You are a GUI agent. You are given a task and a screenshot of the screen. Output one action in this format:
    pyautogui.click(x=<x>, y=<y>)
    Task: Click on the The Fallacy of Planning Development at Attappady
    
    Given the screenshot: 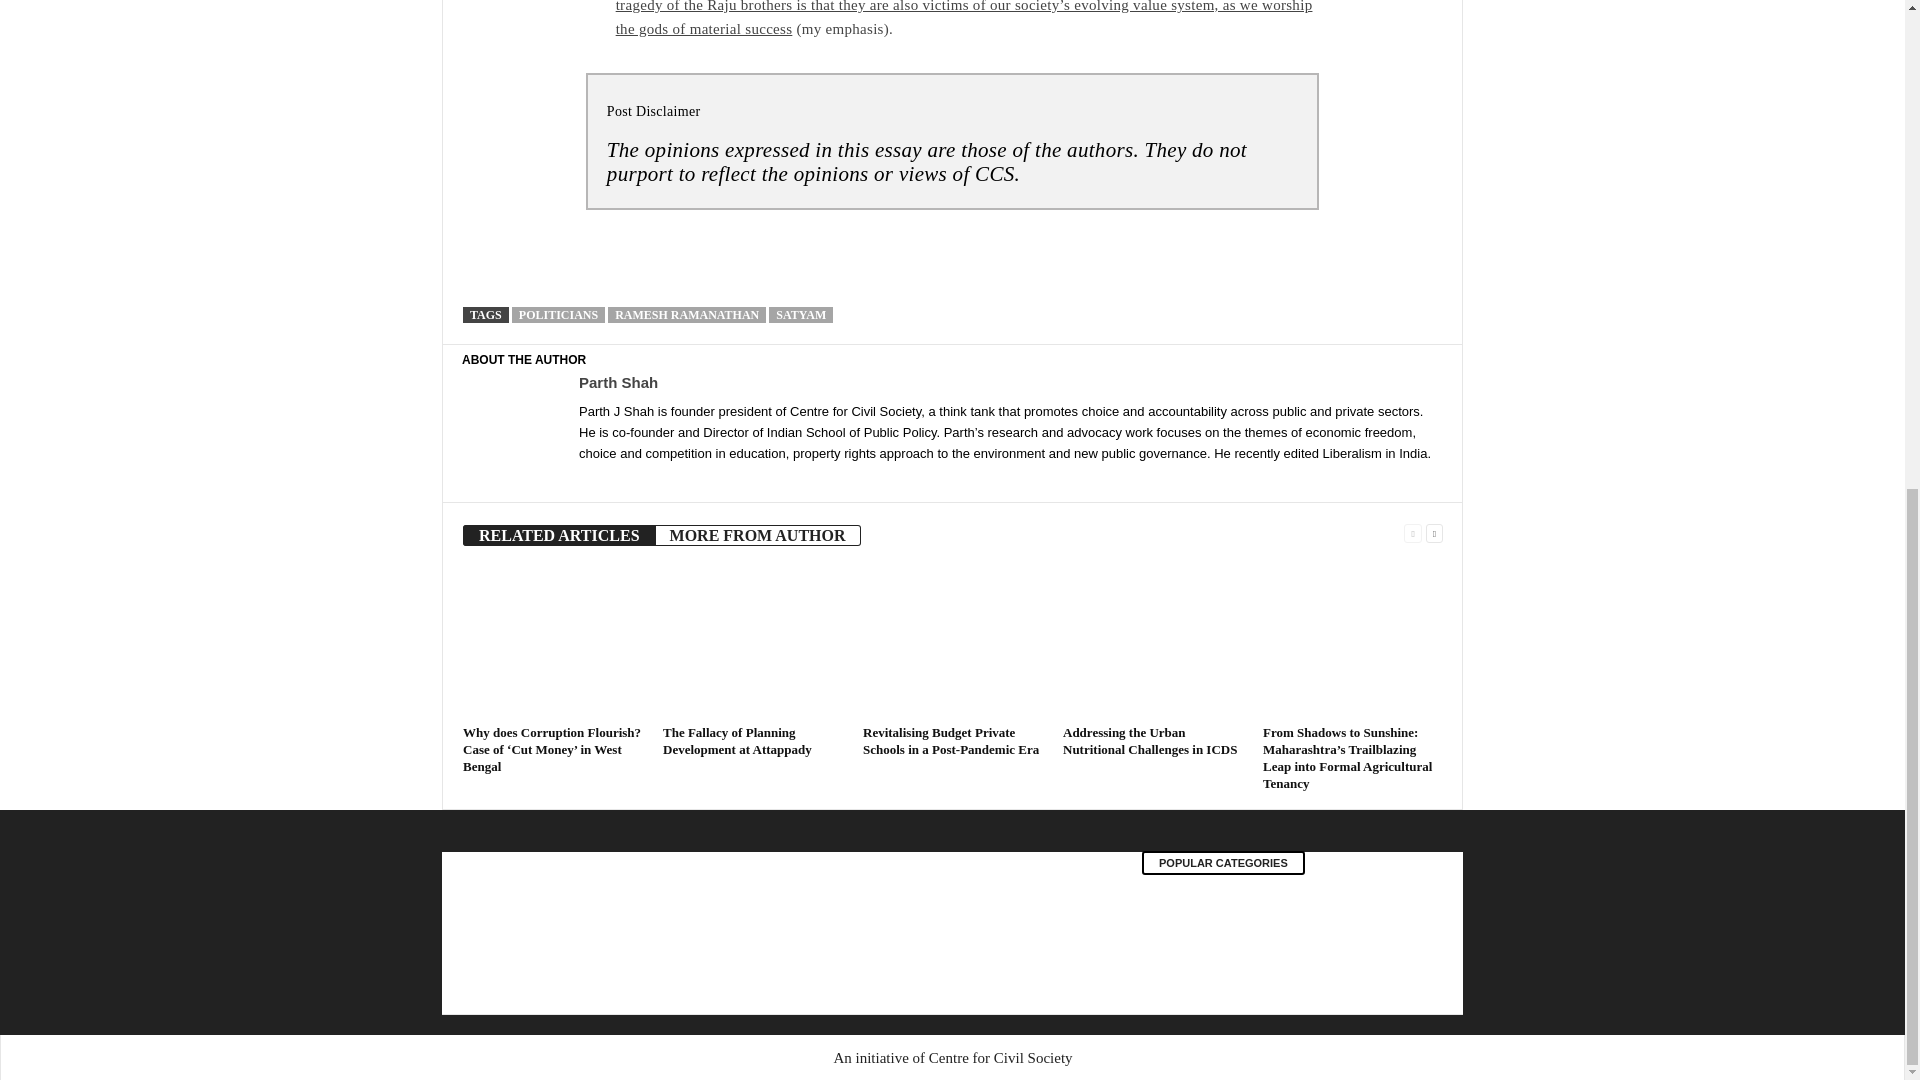 What is the action you would take?
    pyautogui.click(x=752, y=643)
    